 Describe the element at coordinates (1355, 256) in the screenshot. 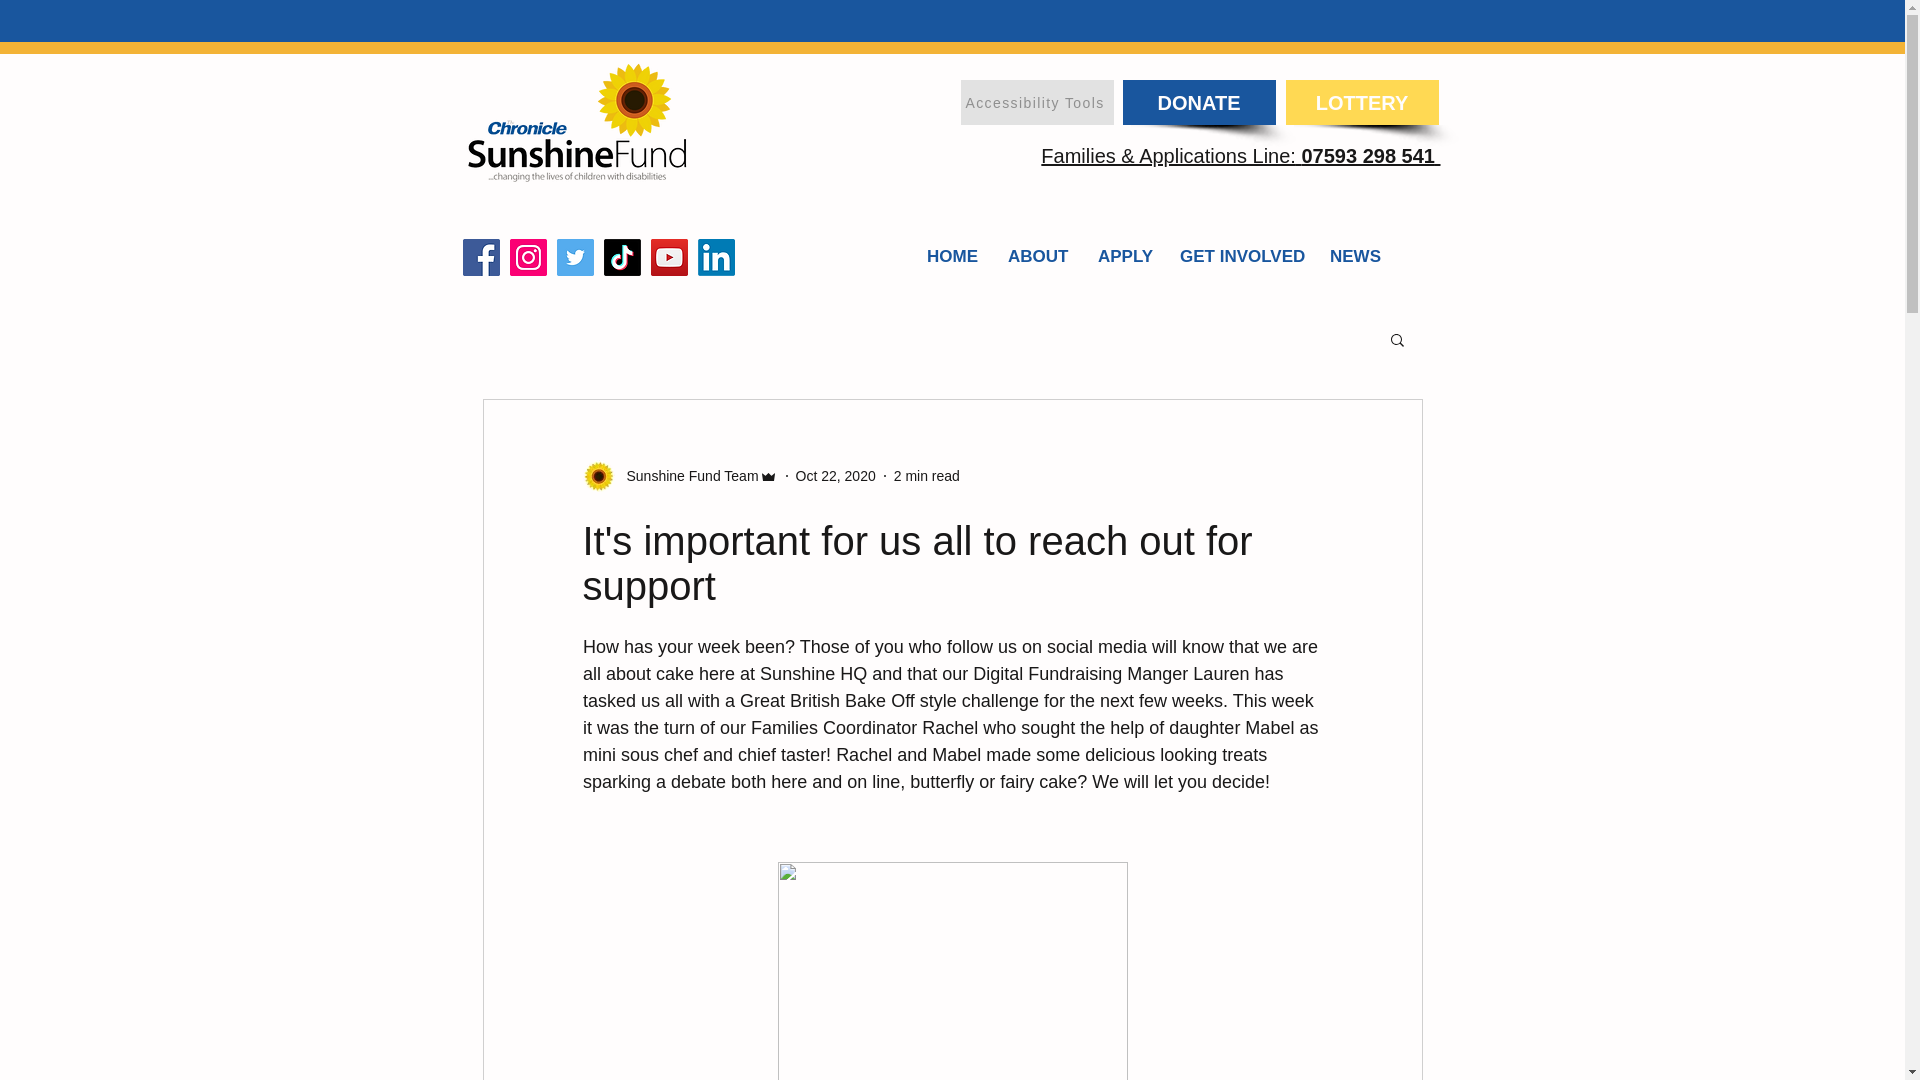

I see `NEWS` at that location.